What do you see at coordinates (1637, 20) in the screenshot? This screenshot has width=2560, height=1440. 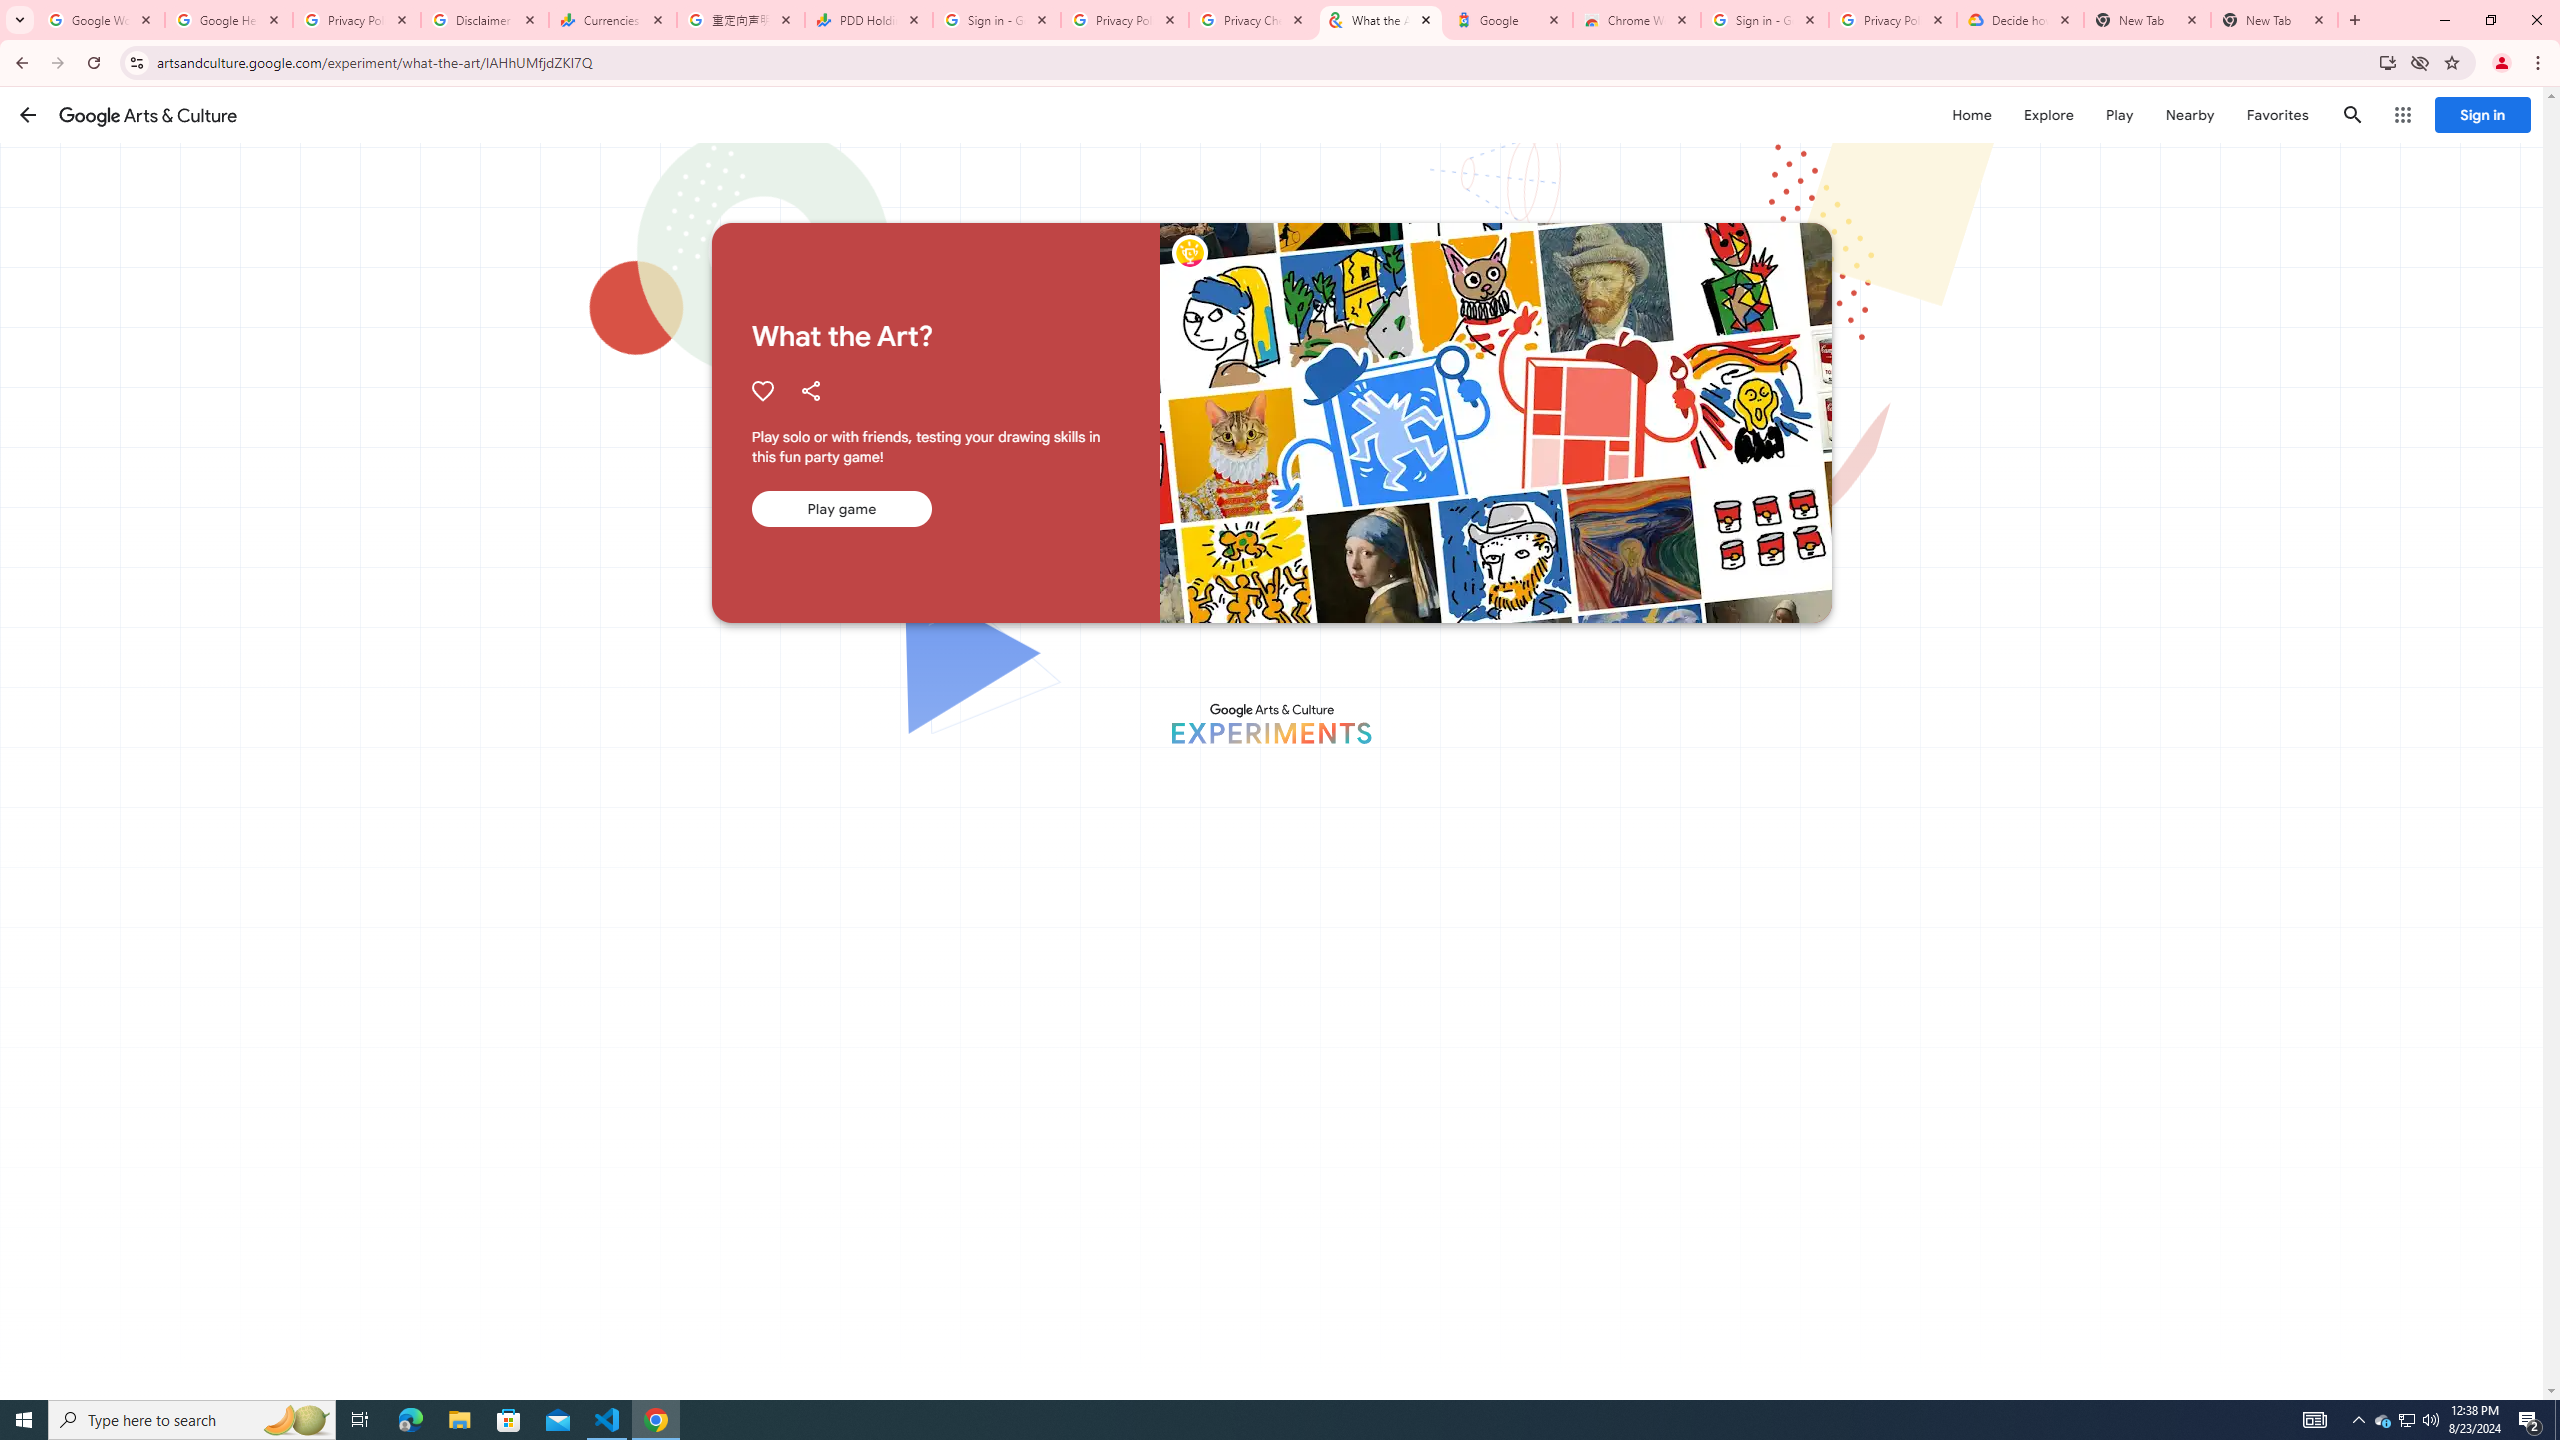 I see `Chrome Web Store - Color themes by Chrome` at bounding box center [1637, 20].